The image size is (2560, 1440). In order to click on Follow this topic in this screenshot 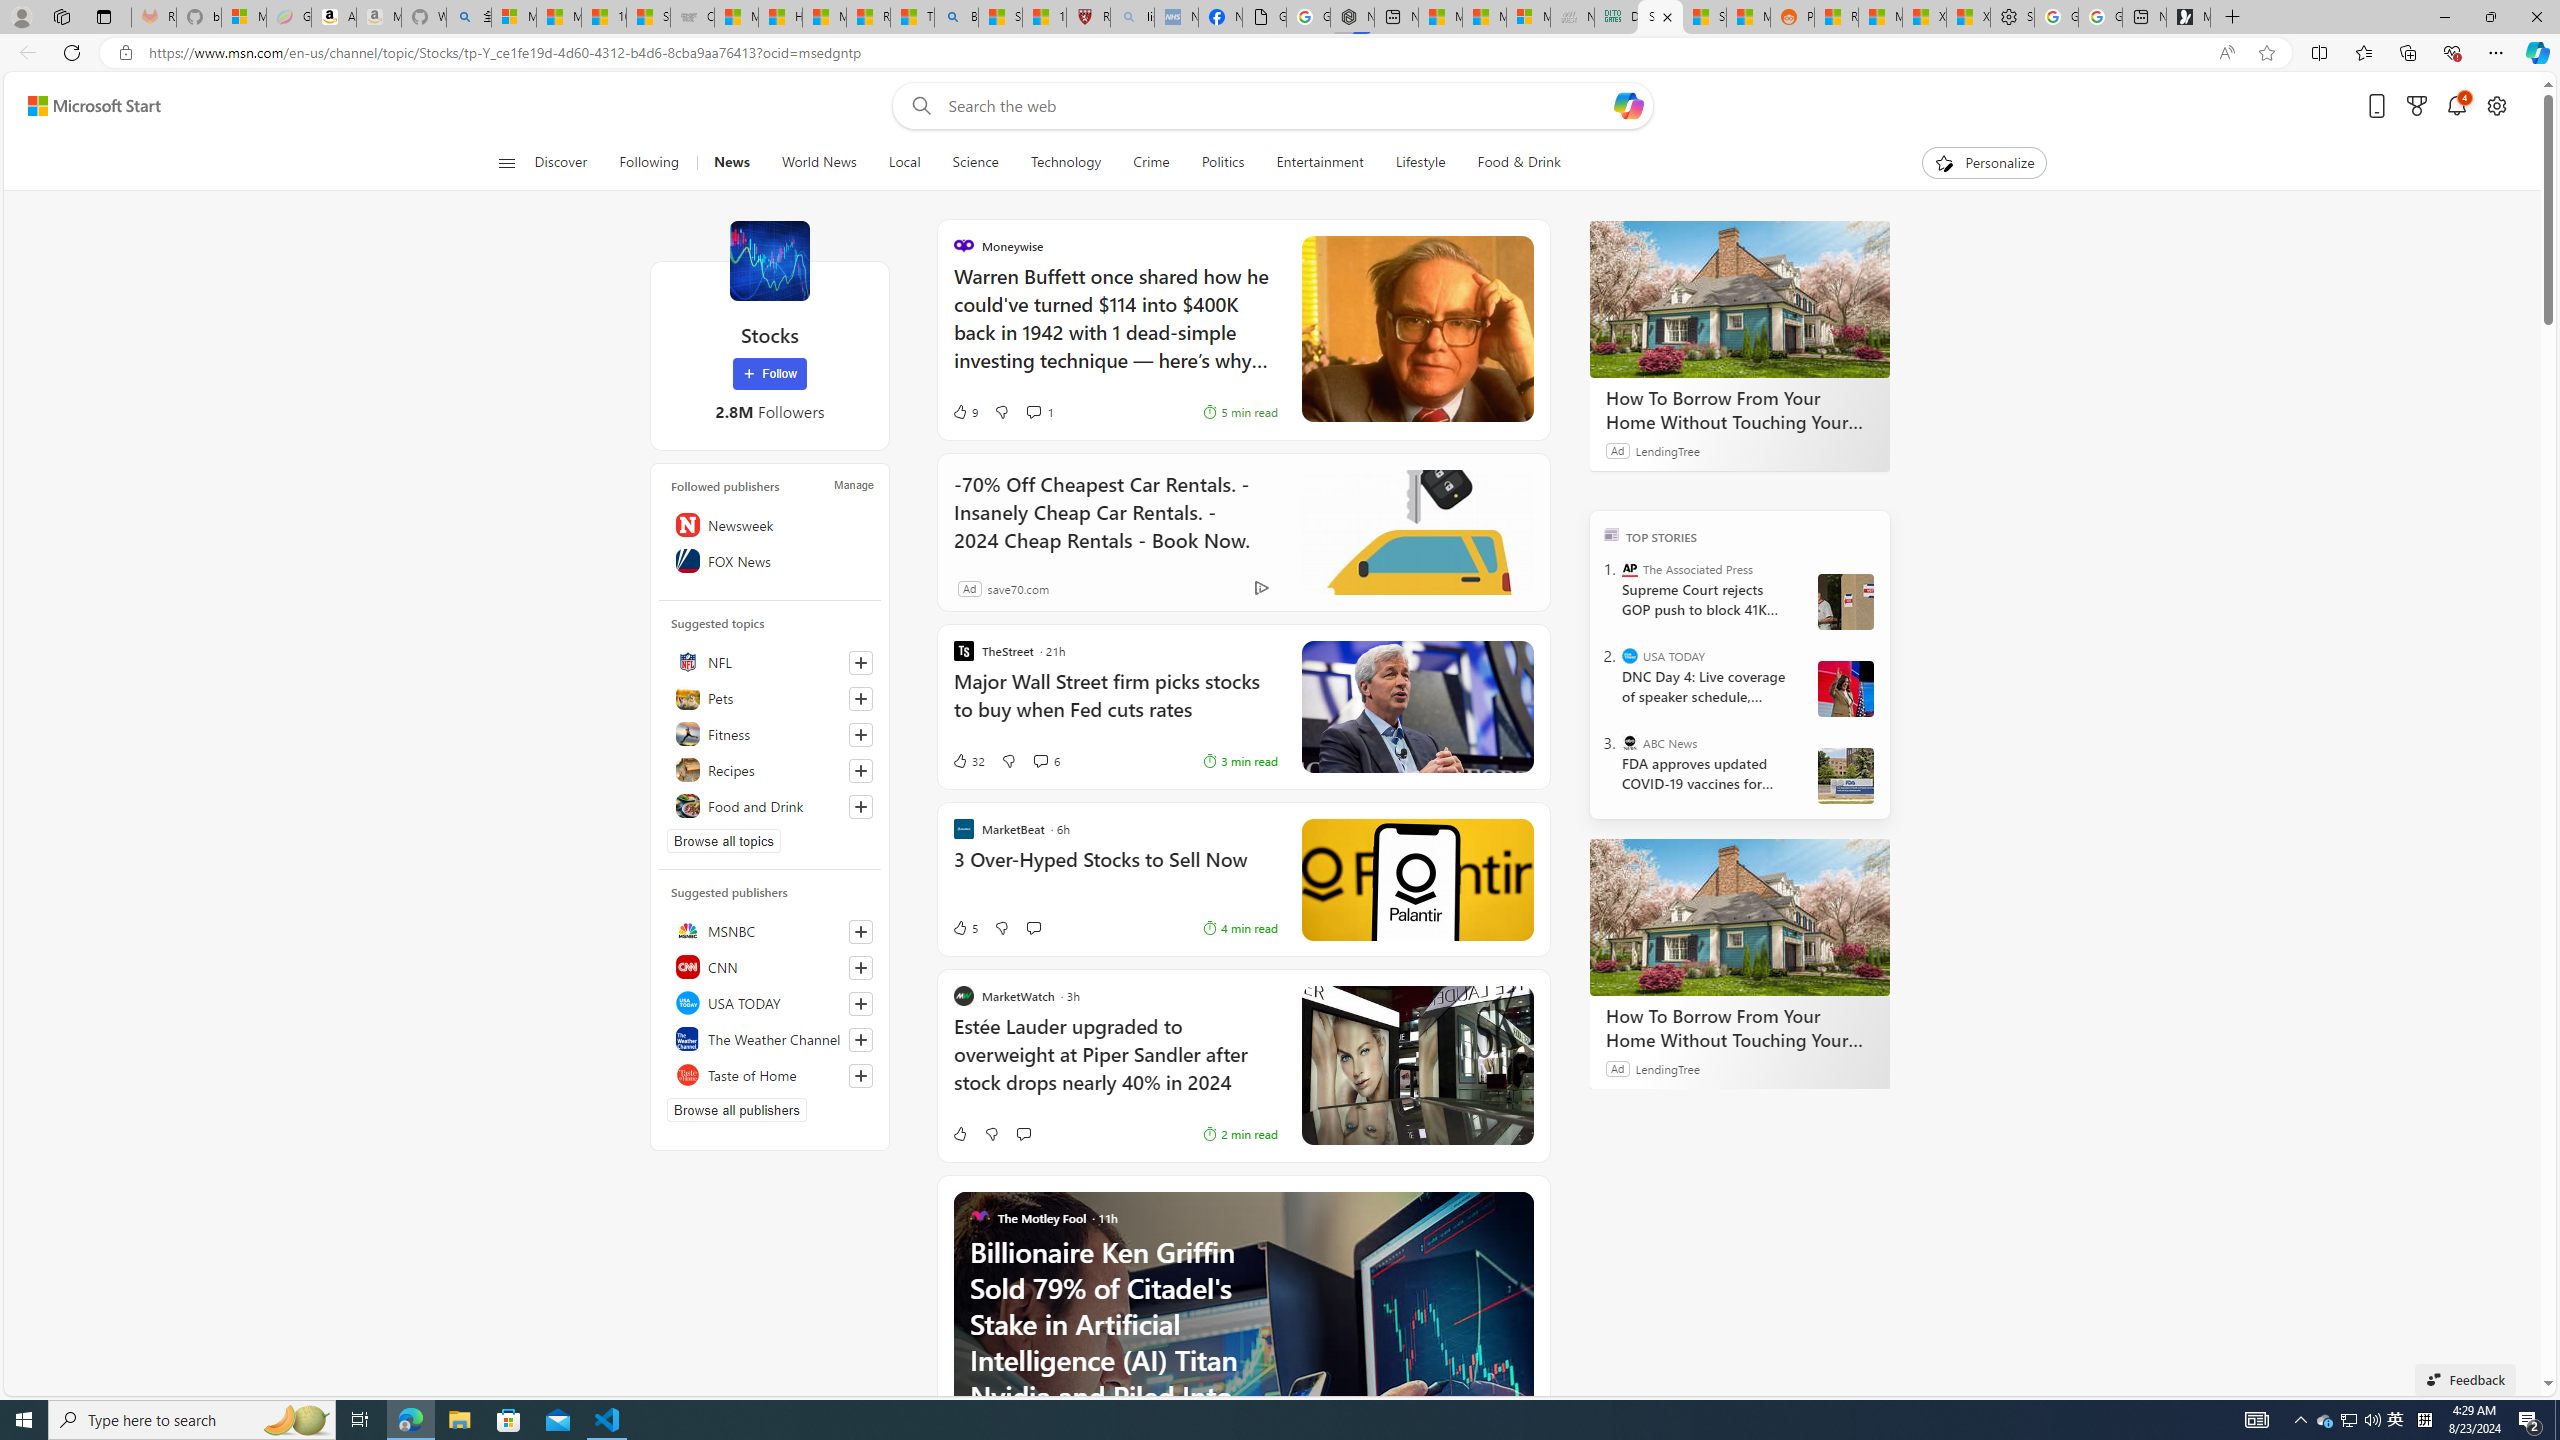, I will do `click(860, 806)`.